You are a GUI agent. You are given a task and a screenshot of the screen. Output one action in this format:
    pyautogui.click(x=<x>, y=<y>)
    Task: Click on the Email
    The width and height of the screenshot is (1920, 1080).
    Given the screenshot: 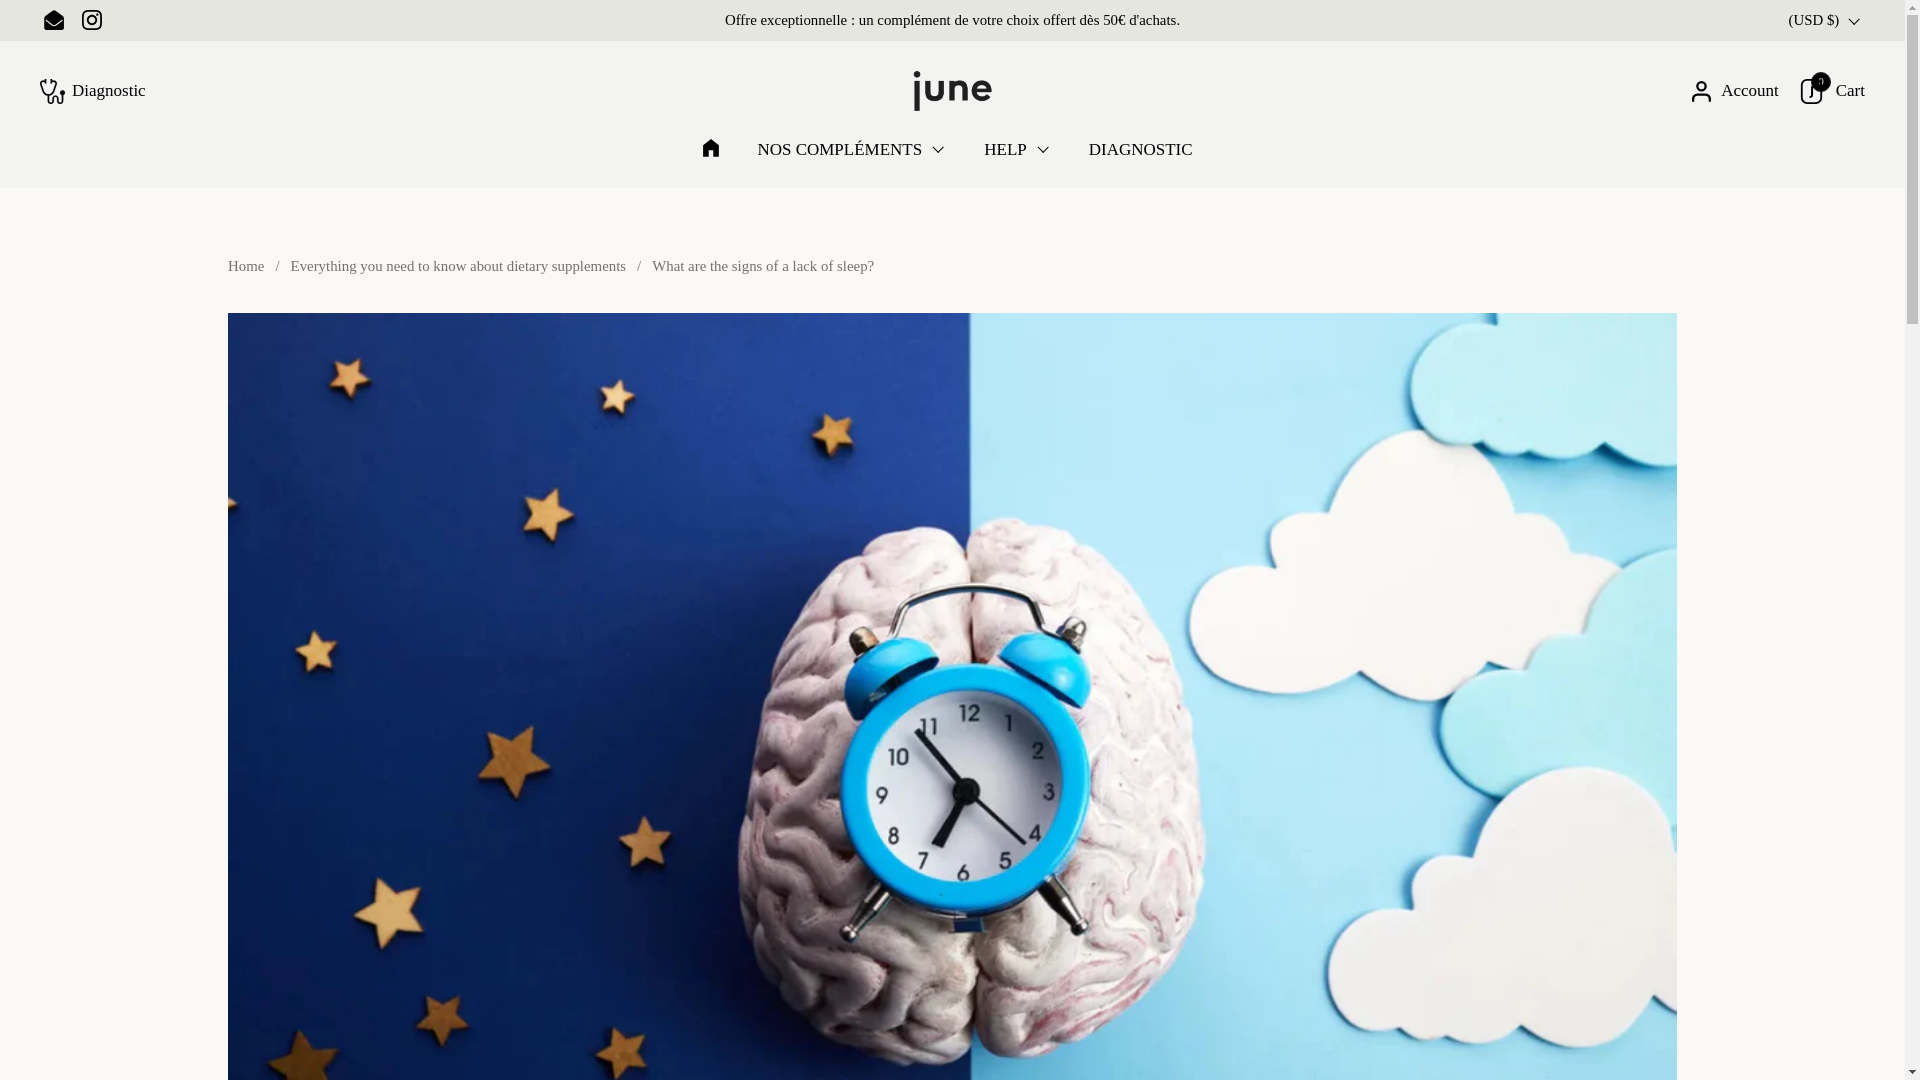 What is the action you would take?
    pyautogui.click(x=53, y=20)
    